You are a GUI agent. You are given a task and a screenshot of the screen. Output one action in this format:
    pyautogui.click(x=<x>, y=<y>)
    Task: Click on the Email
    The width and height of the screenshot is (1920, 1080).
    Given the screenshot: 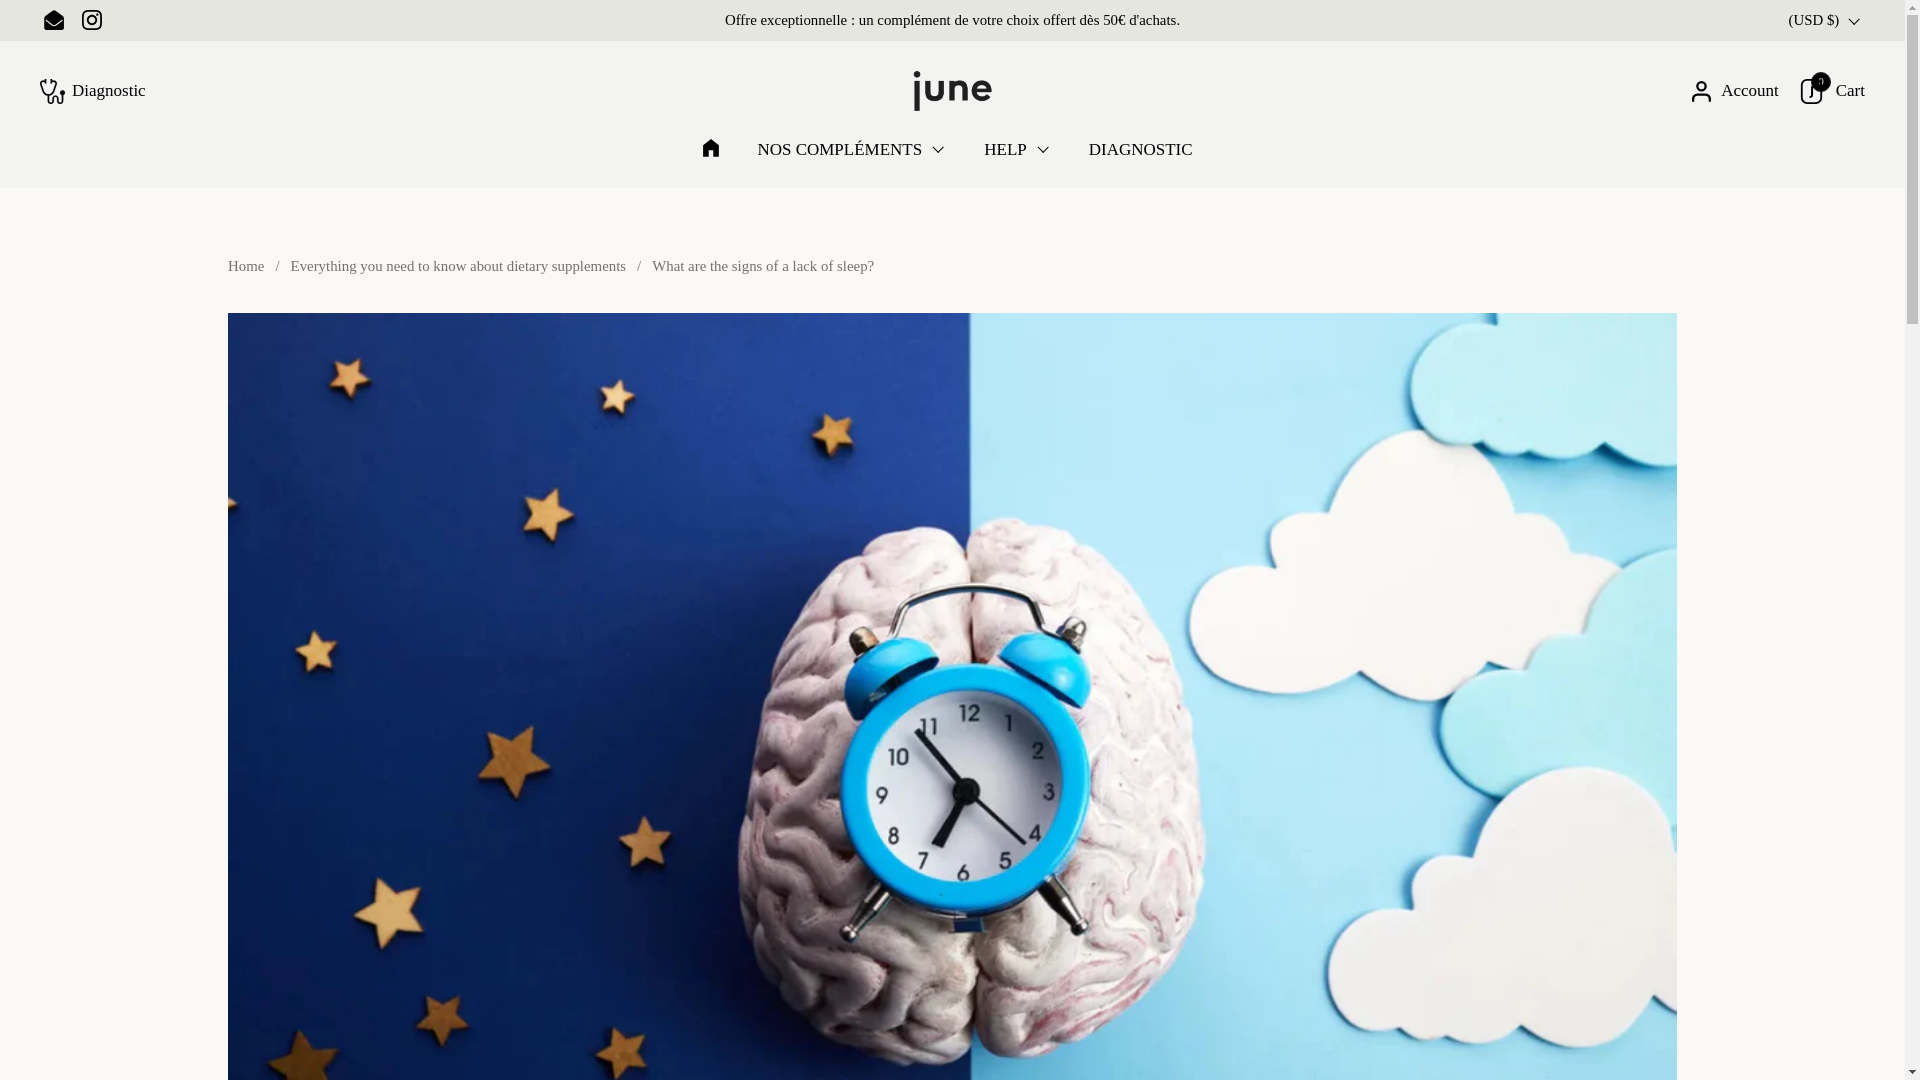 What is the action you would take?
    pyautogui.click(x=53, y=20)
    